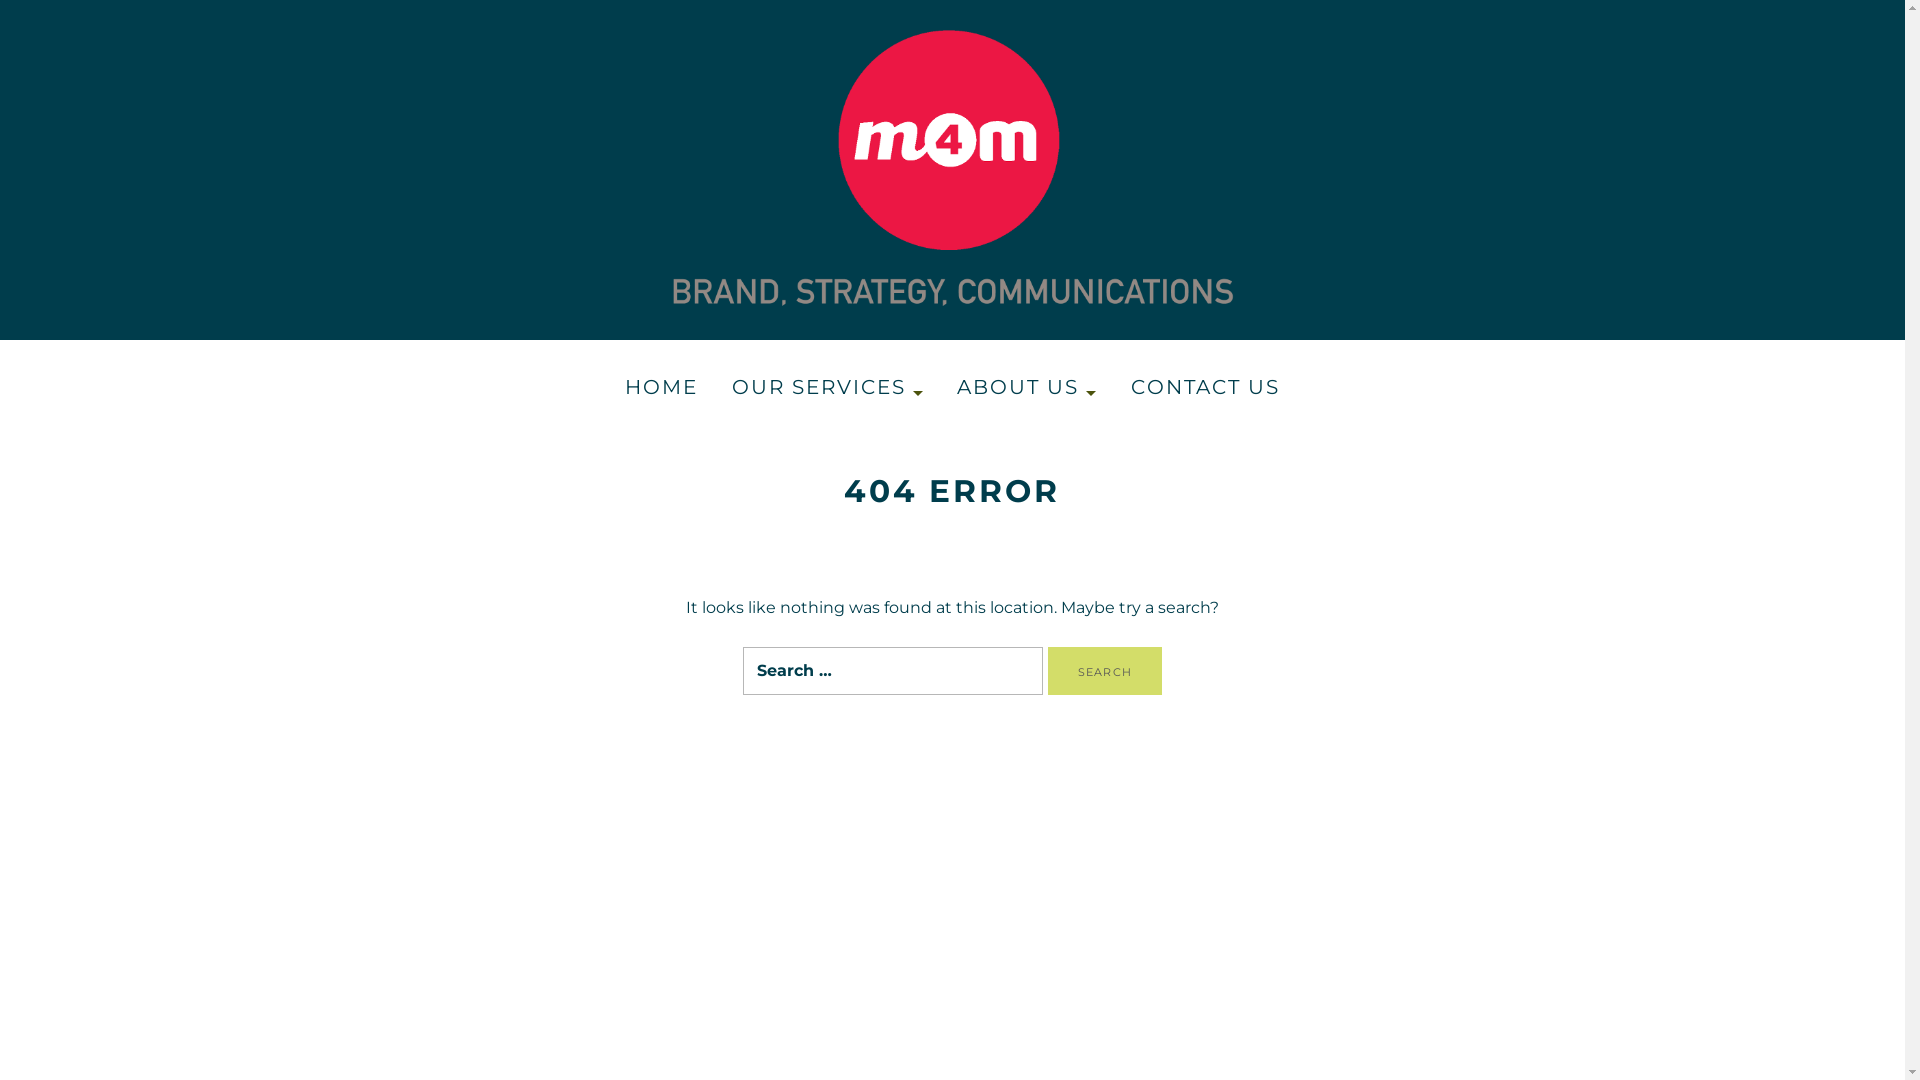 The image size is (1920, 1080). Describe the element at coordinates (1206, 388) in the screenshot. I see `CONTACT US` at that location.